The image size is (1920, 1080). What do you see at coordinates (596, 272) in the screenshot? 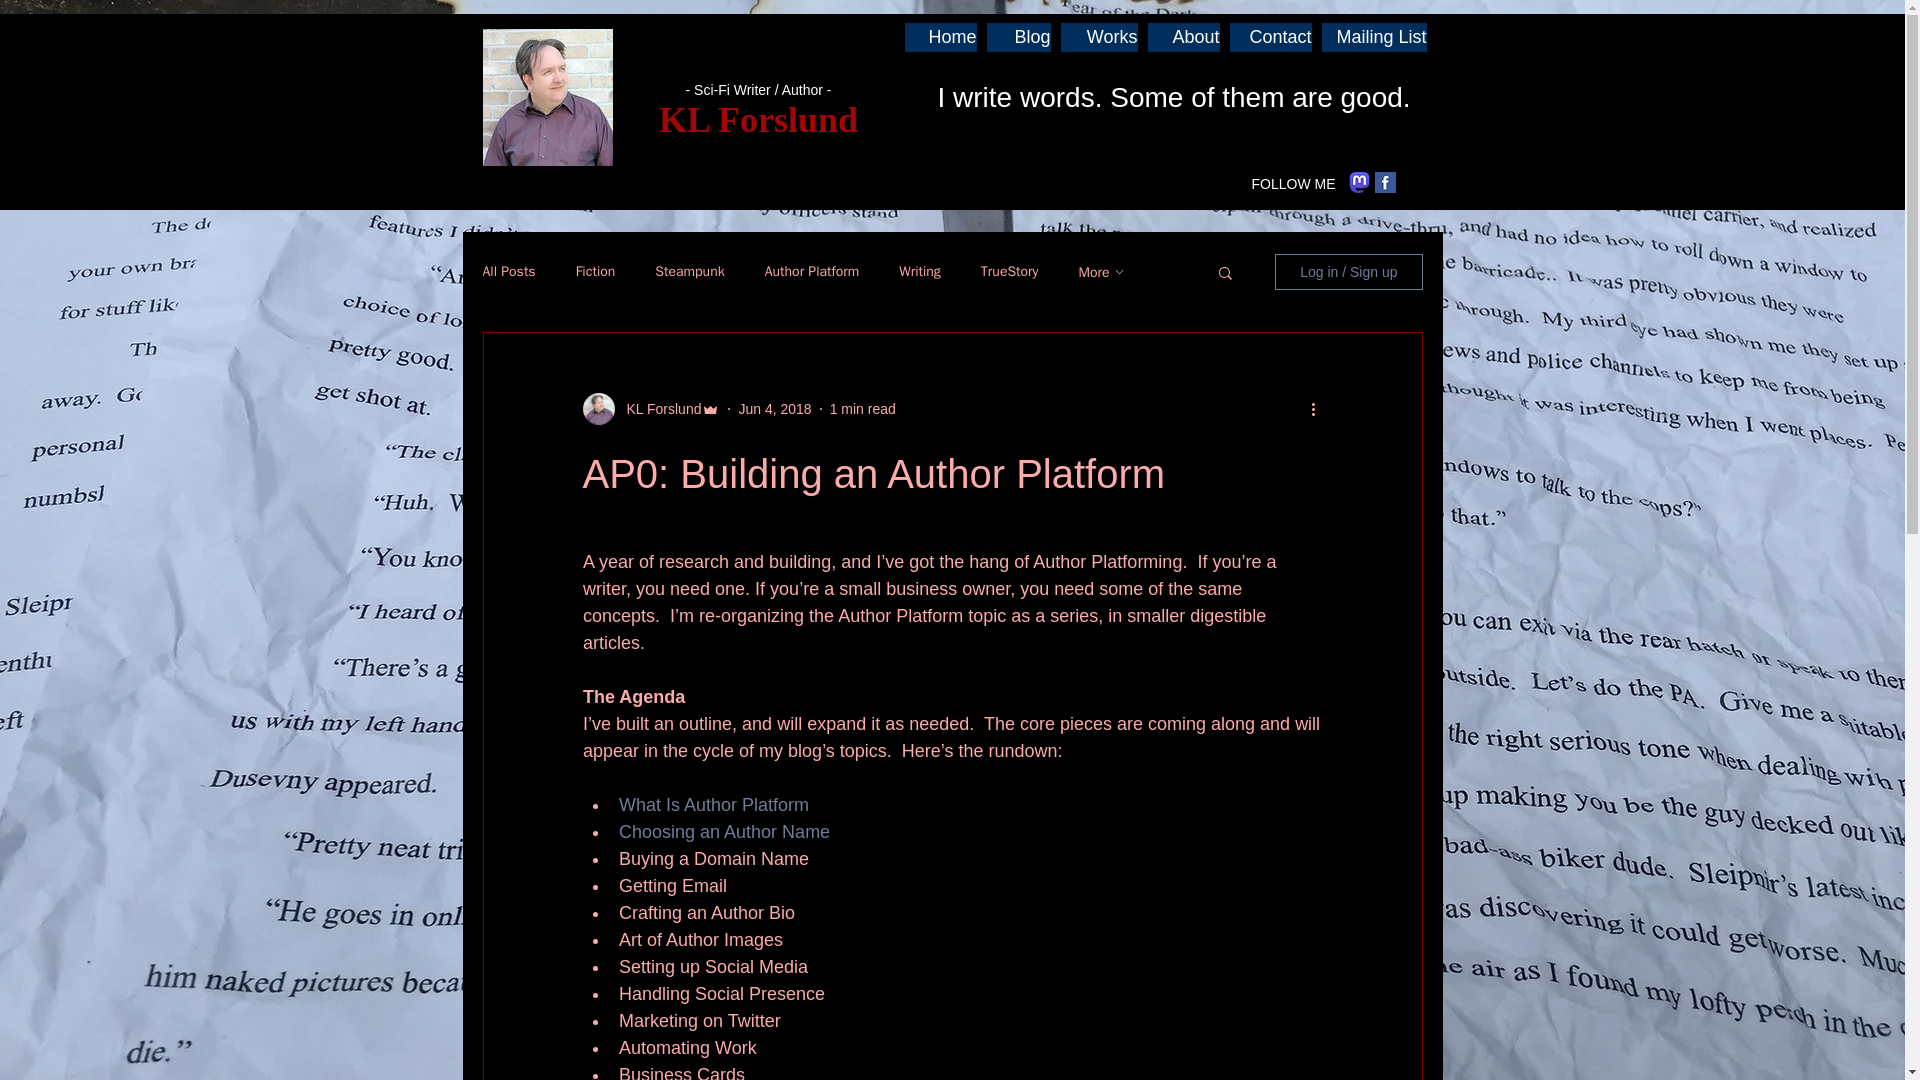
I see `Fiction` at bounding box center [596, 272].